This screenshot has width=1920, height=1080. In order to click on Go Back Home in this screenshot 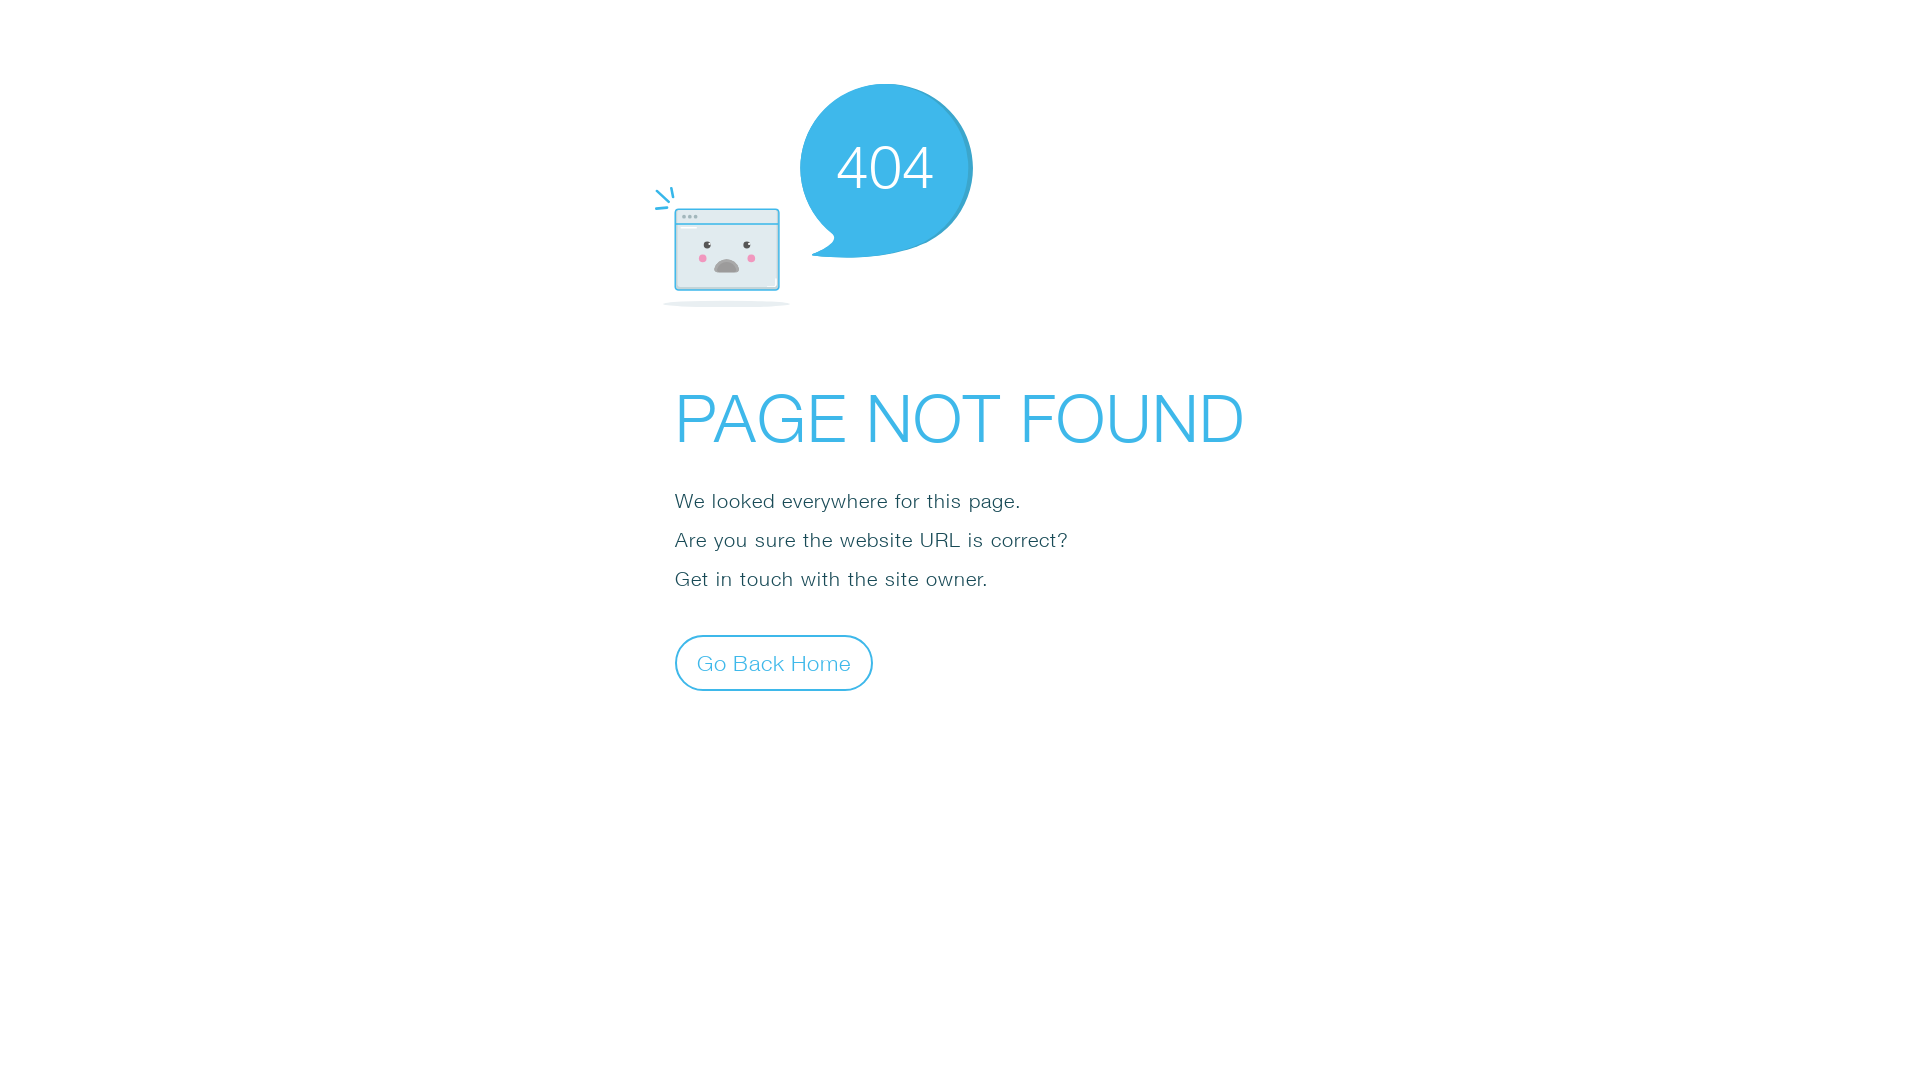, I will do `click(774, 662)`.